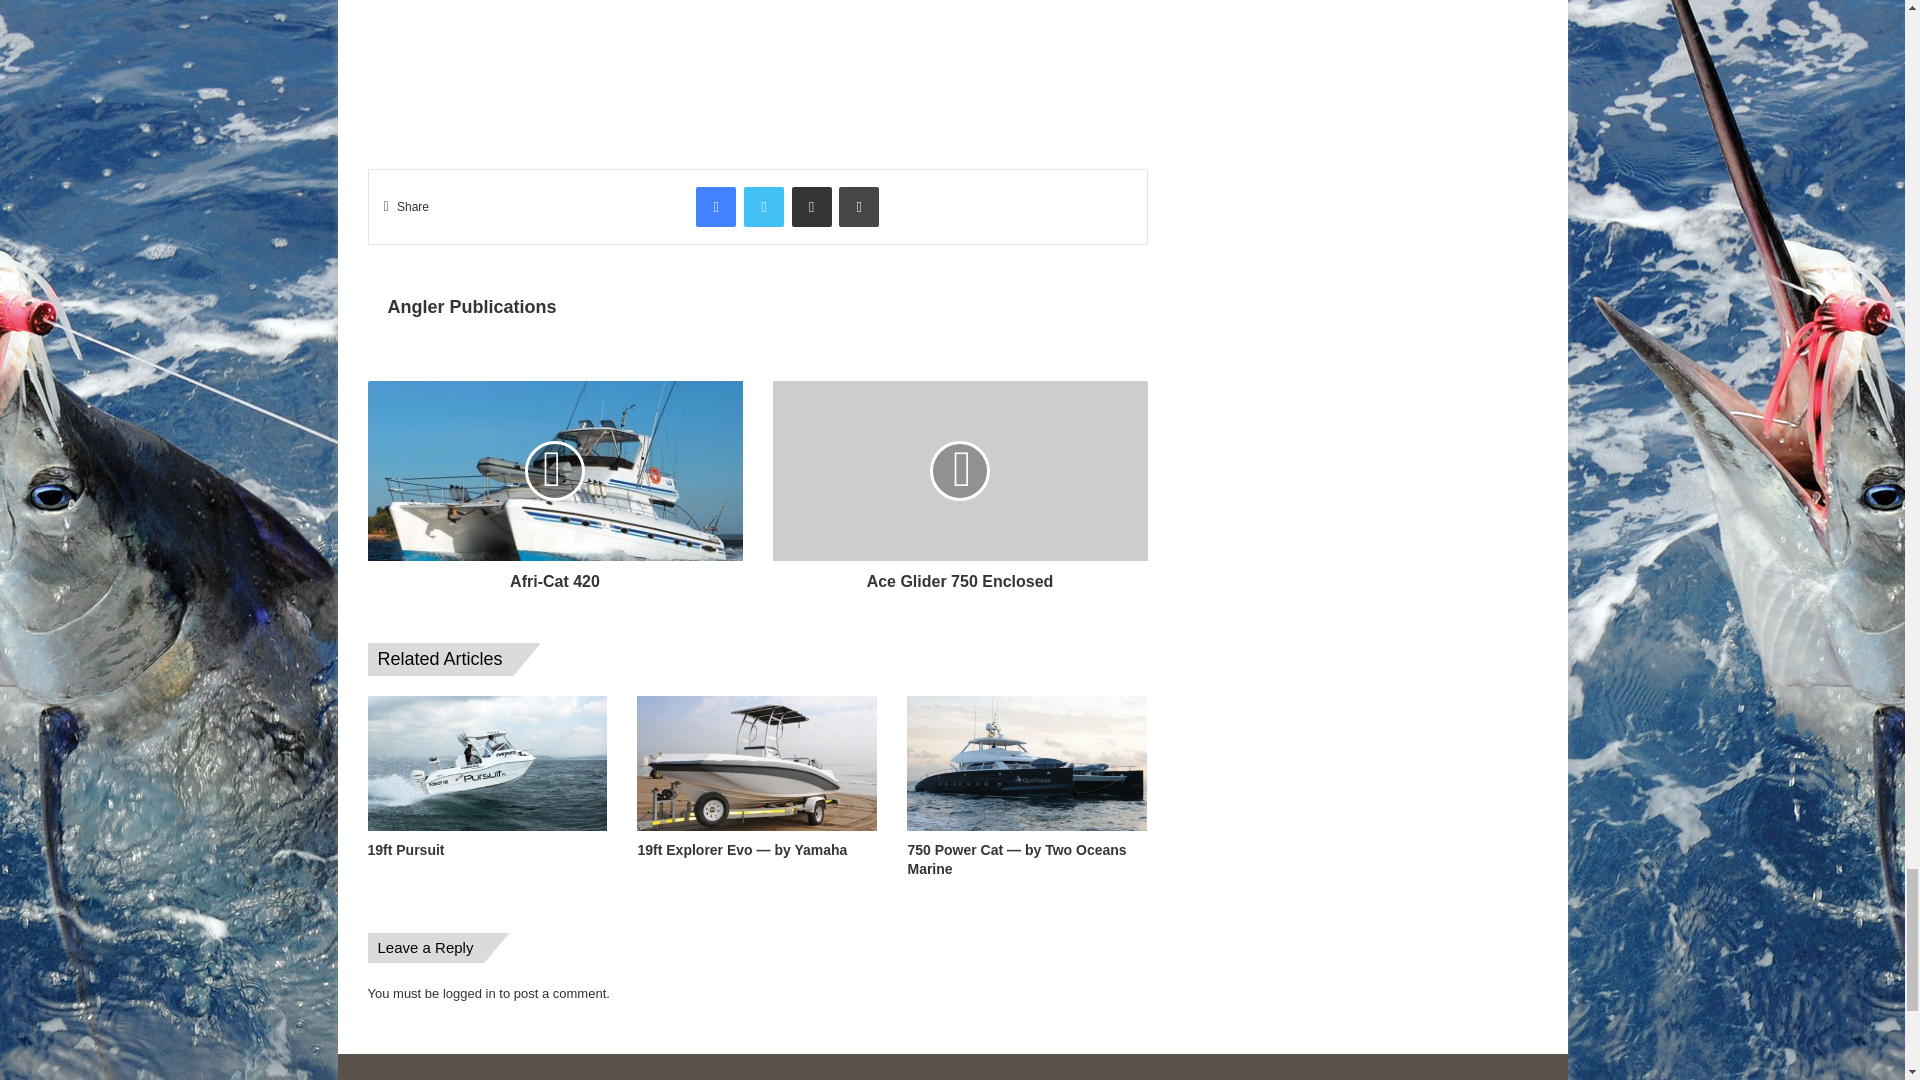 This screenshot has width=1920, height=1080. Describe the element at coordinates (859, 206) in the screenshot. I see `Print` at that location.